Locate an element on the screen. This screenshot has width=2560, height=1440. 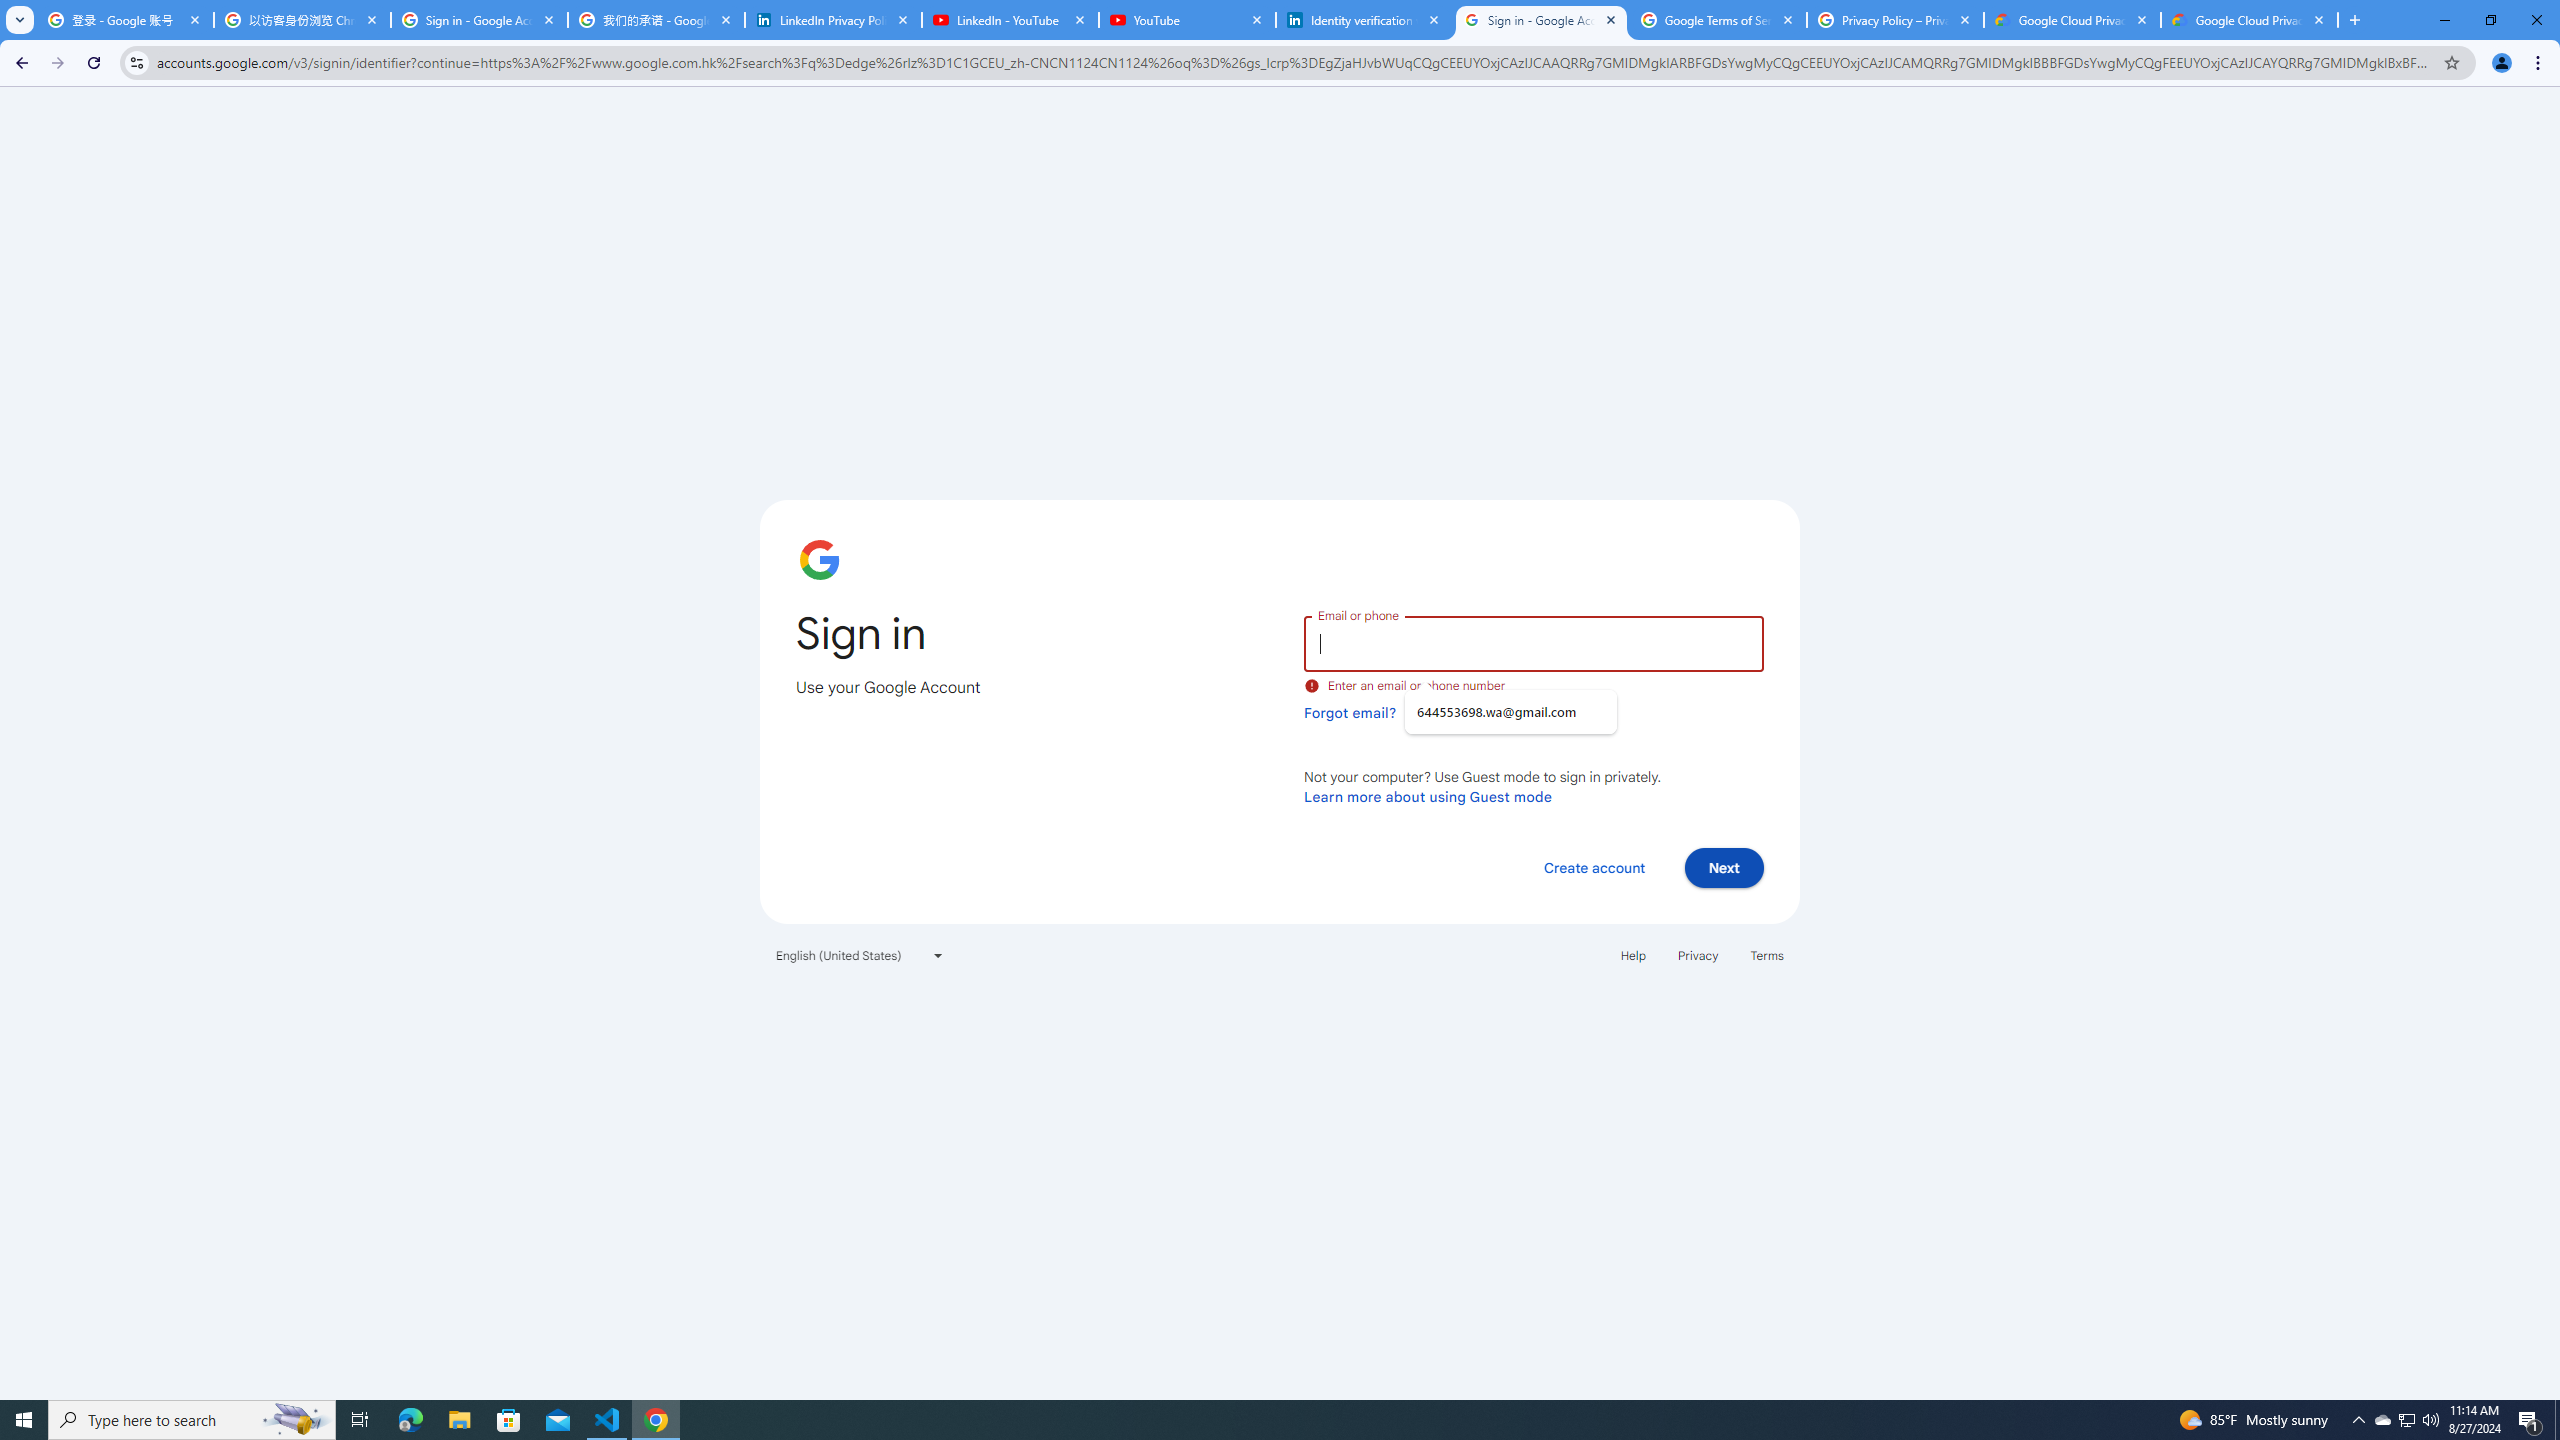
644553698.wa@gmail.com is located at coordinates (1510, 712).